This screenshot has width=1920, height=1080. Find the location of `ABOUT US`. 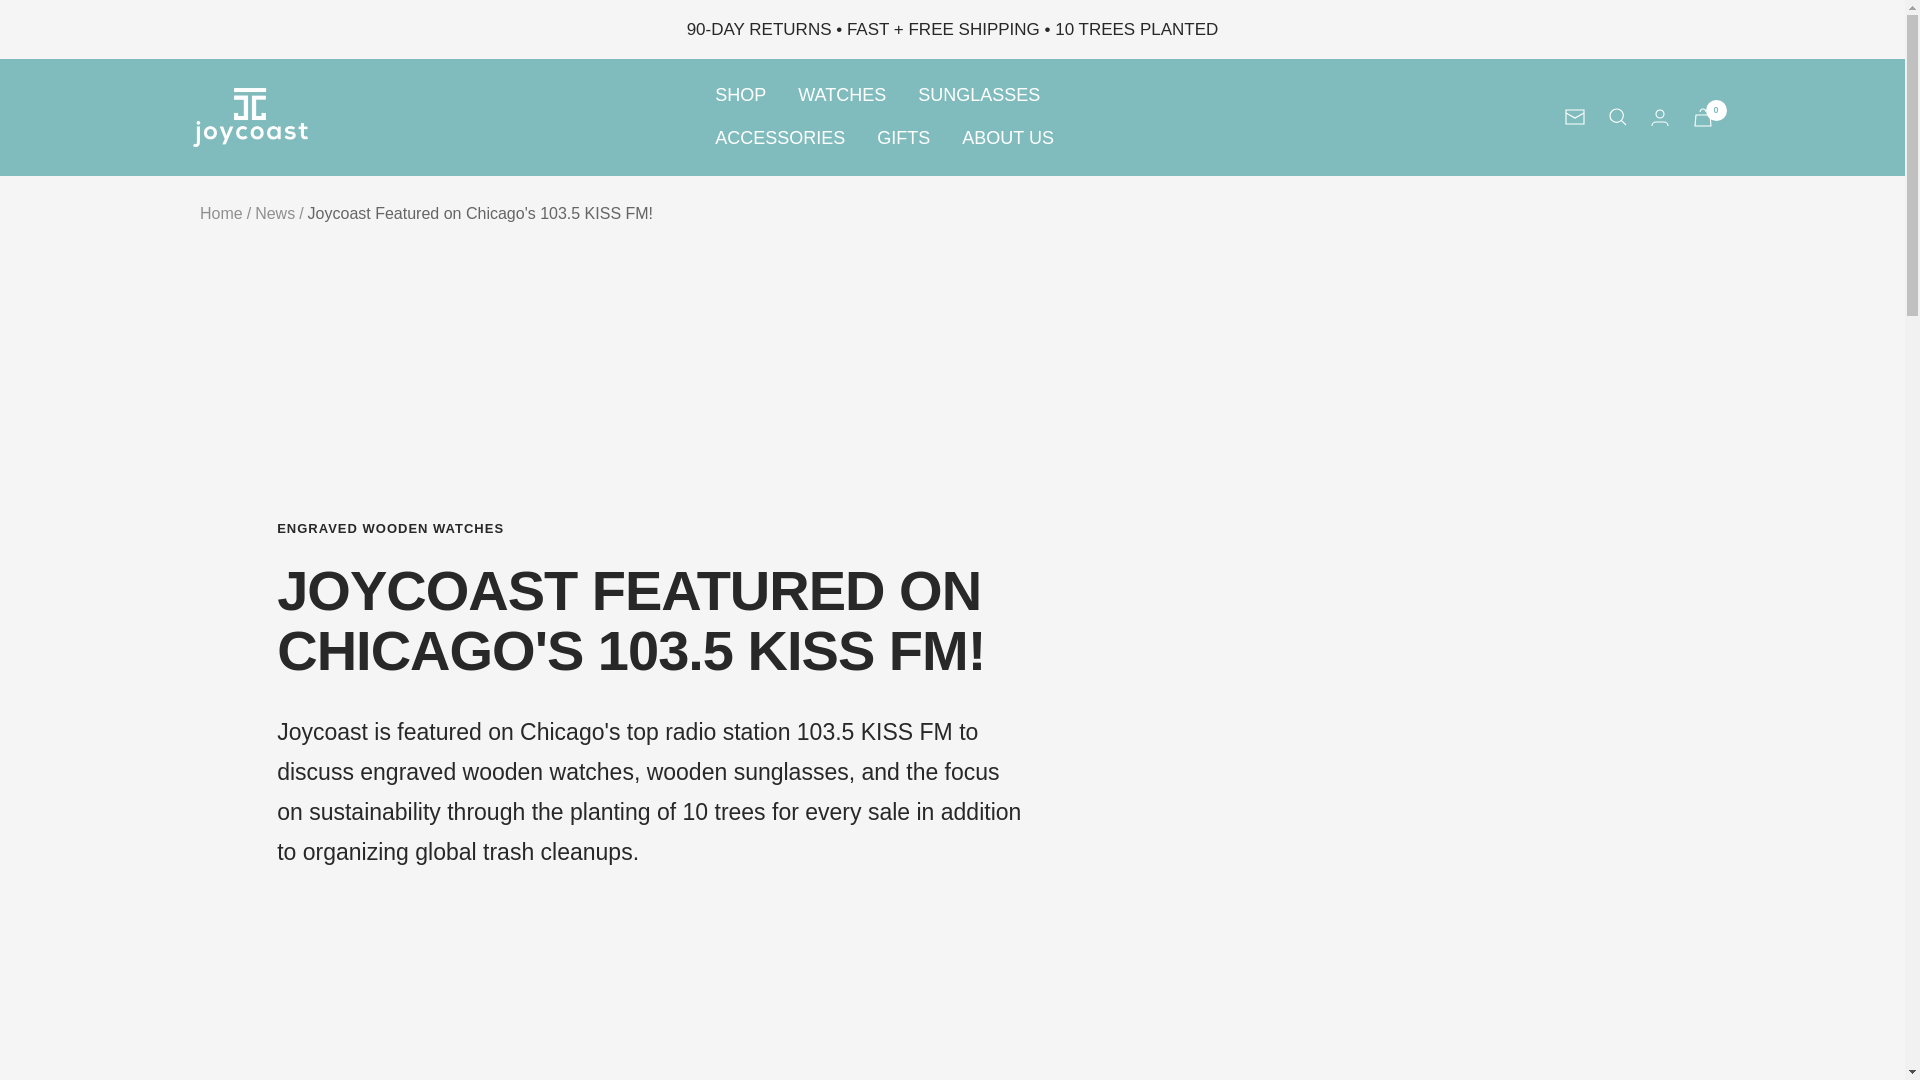

ABOUT US is located at coordinates (1008, 138).